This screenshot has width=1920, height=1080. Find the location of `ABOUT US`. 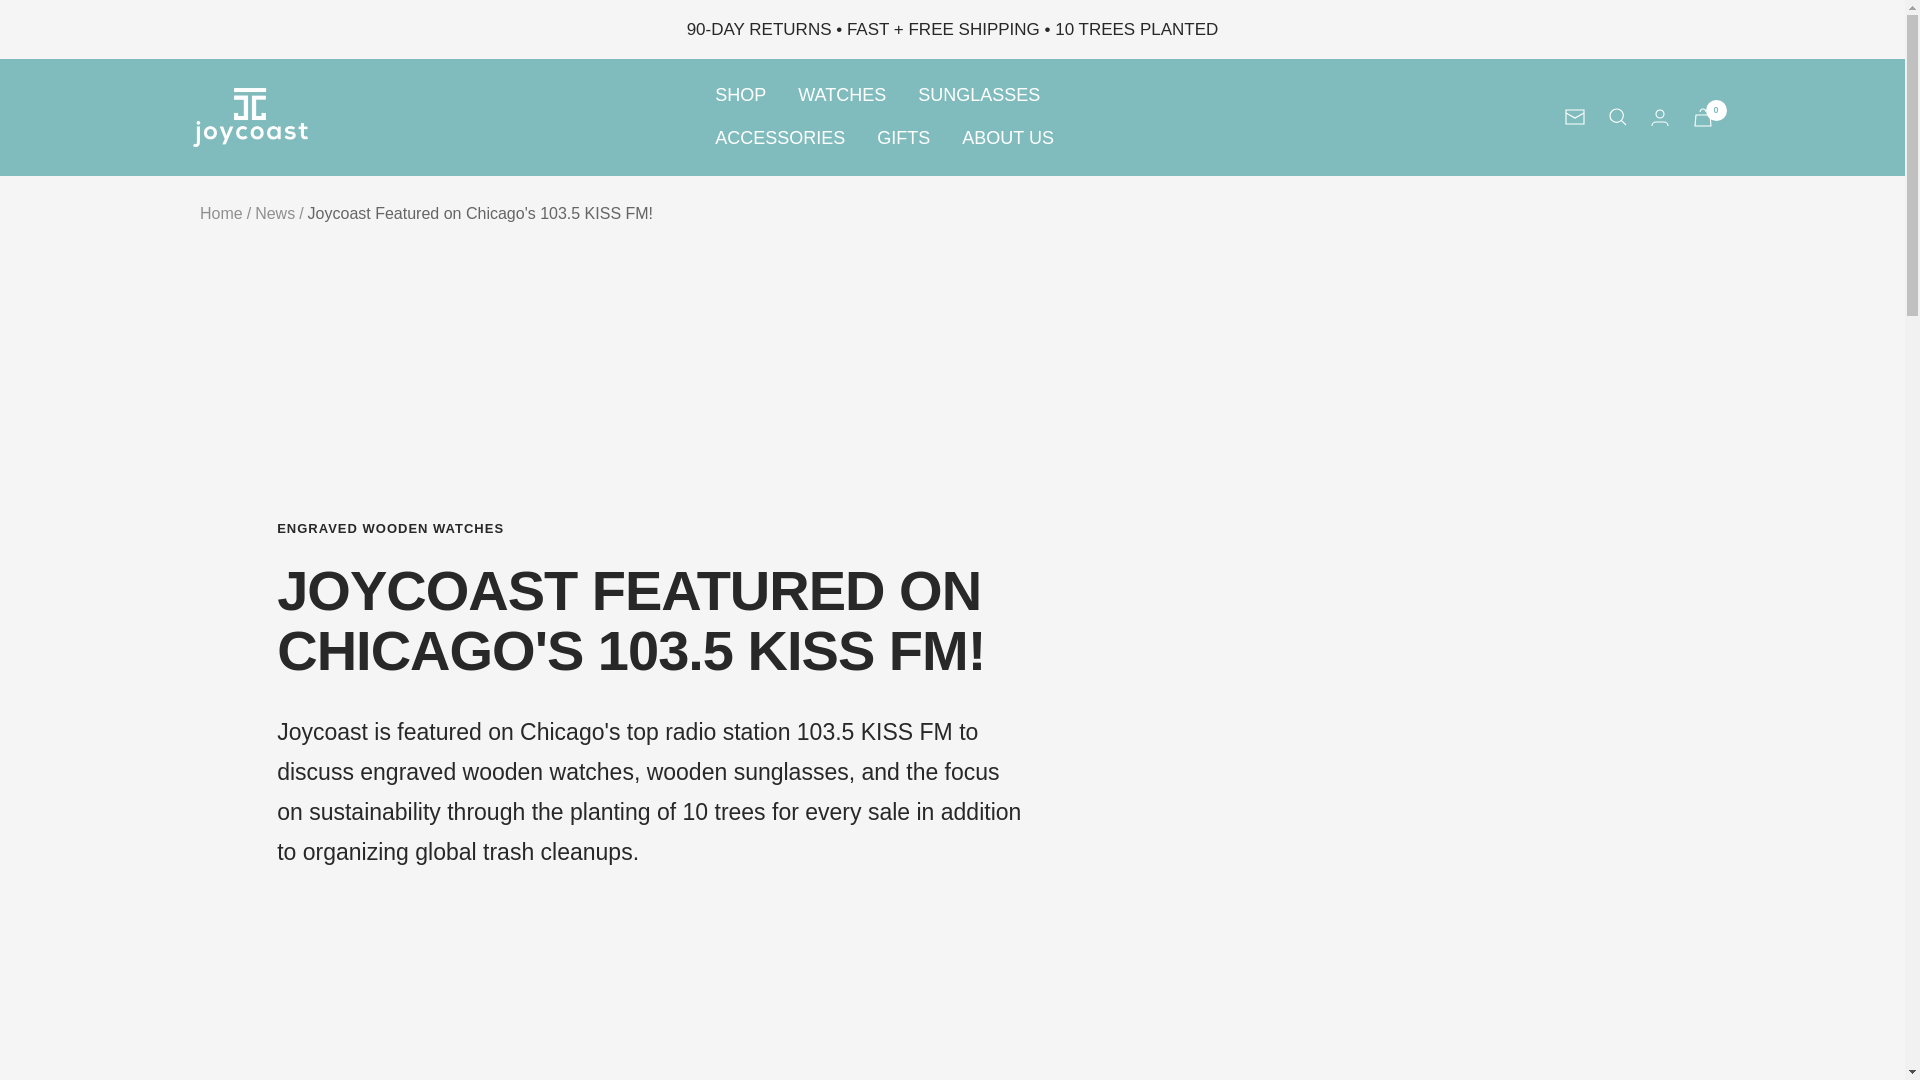

ABOUT US is located at coordinates (1008, 138).